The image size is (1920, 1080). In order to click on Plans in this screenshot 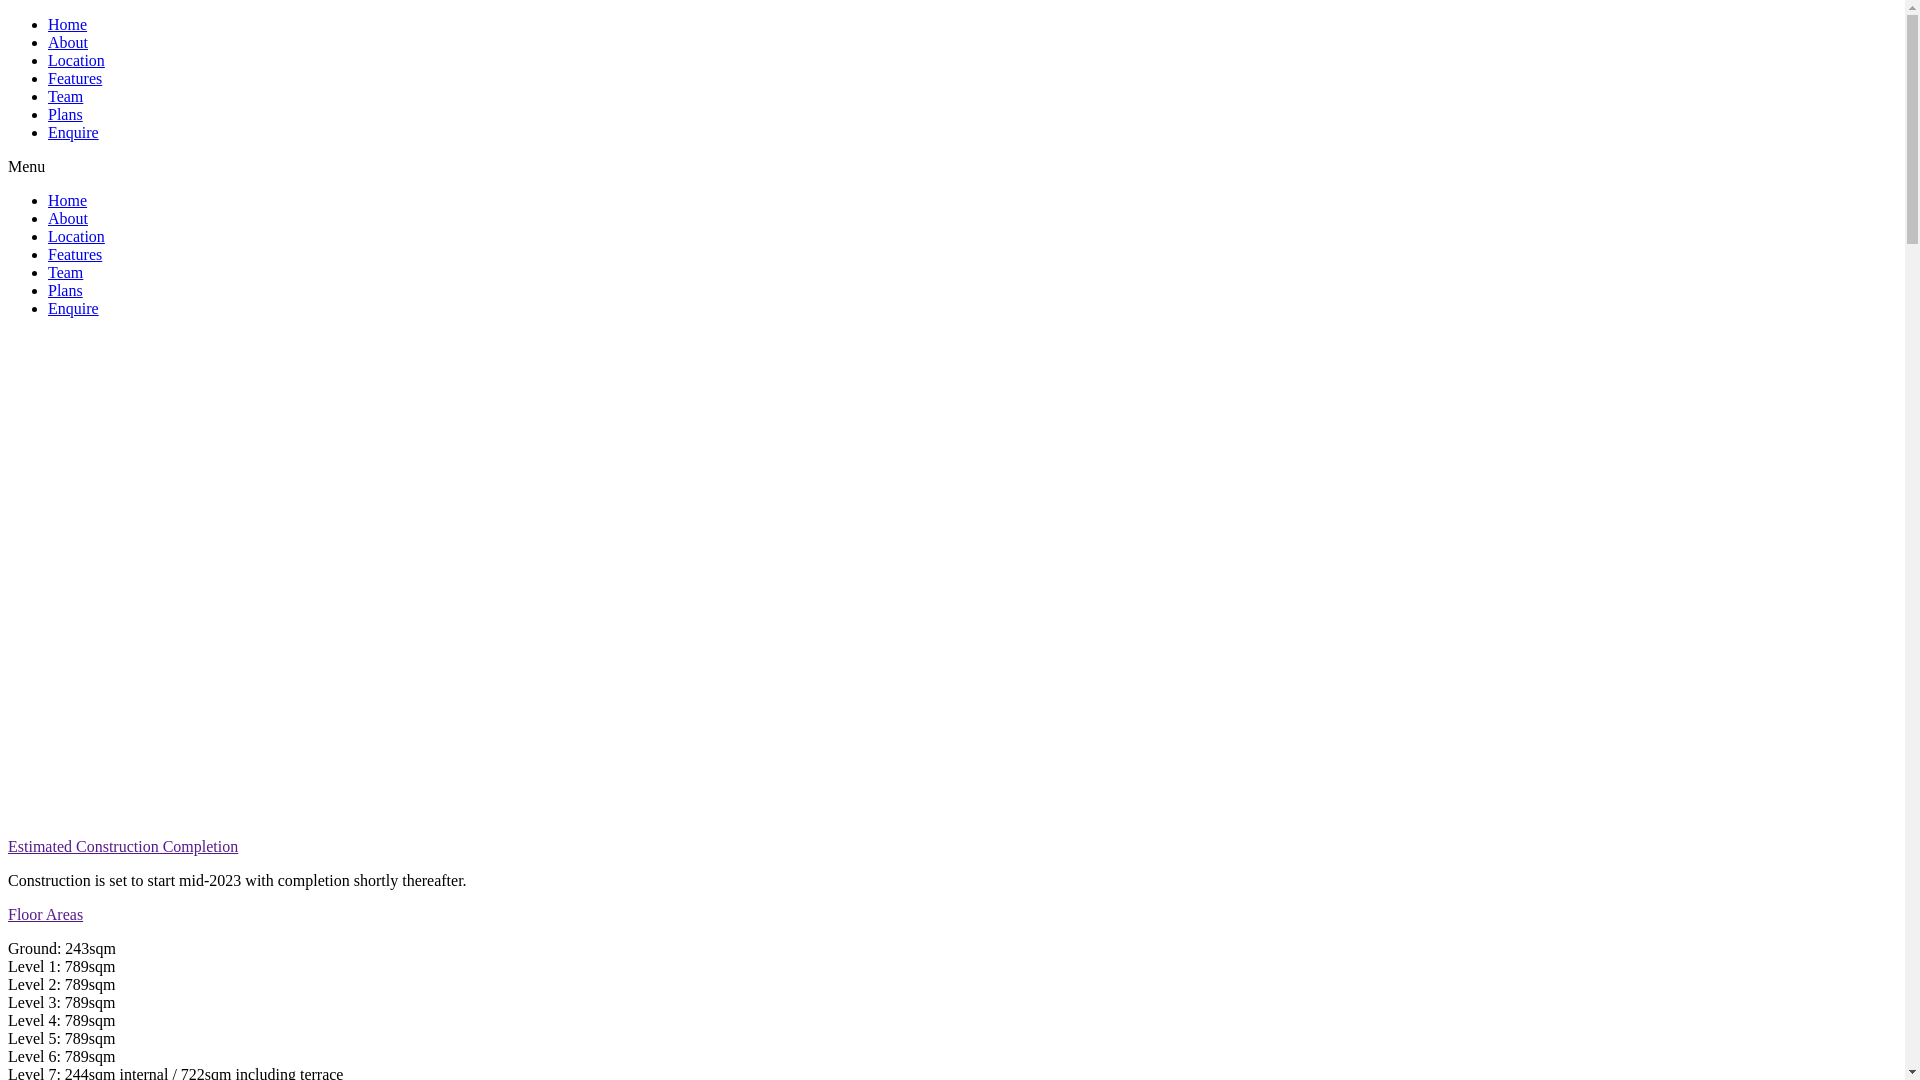, I will do `click(66, 290)`.